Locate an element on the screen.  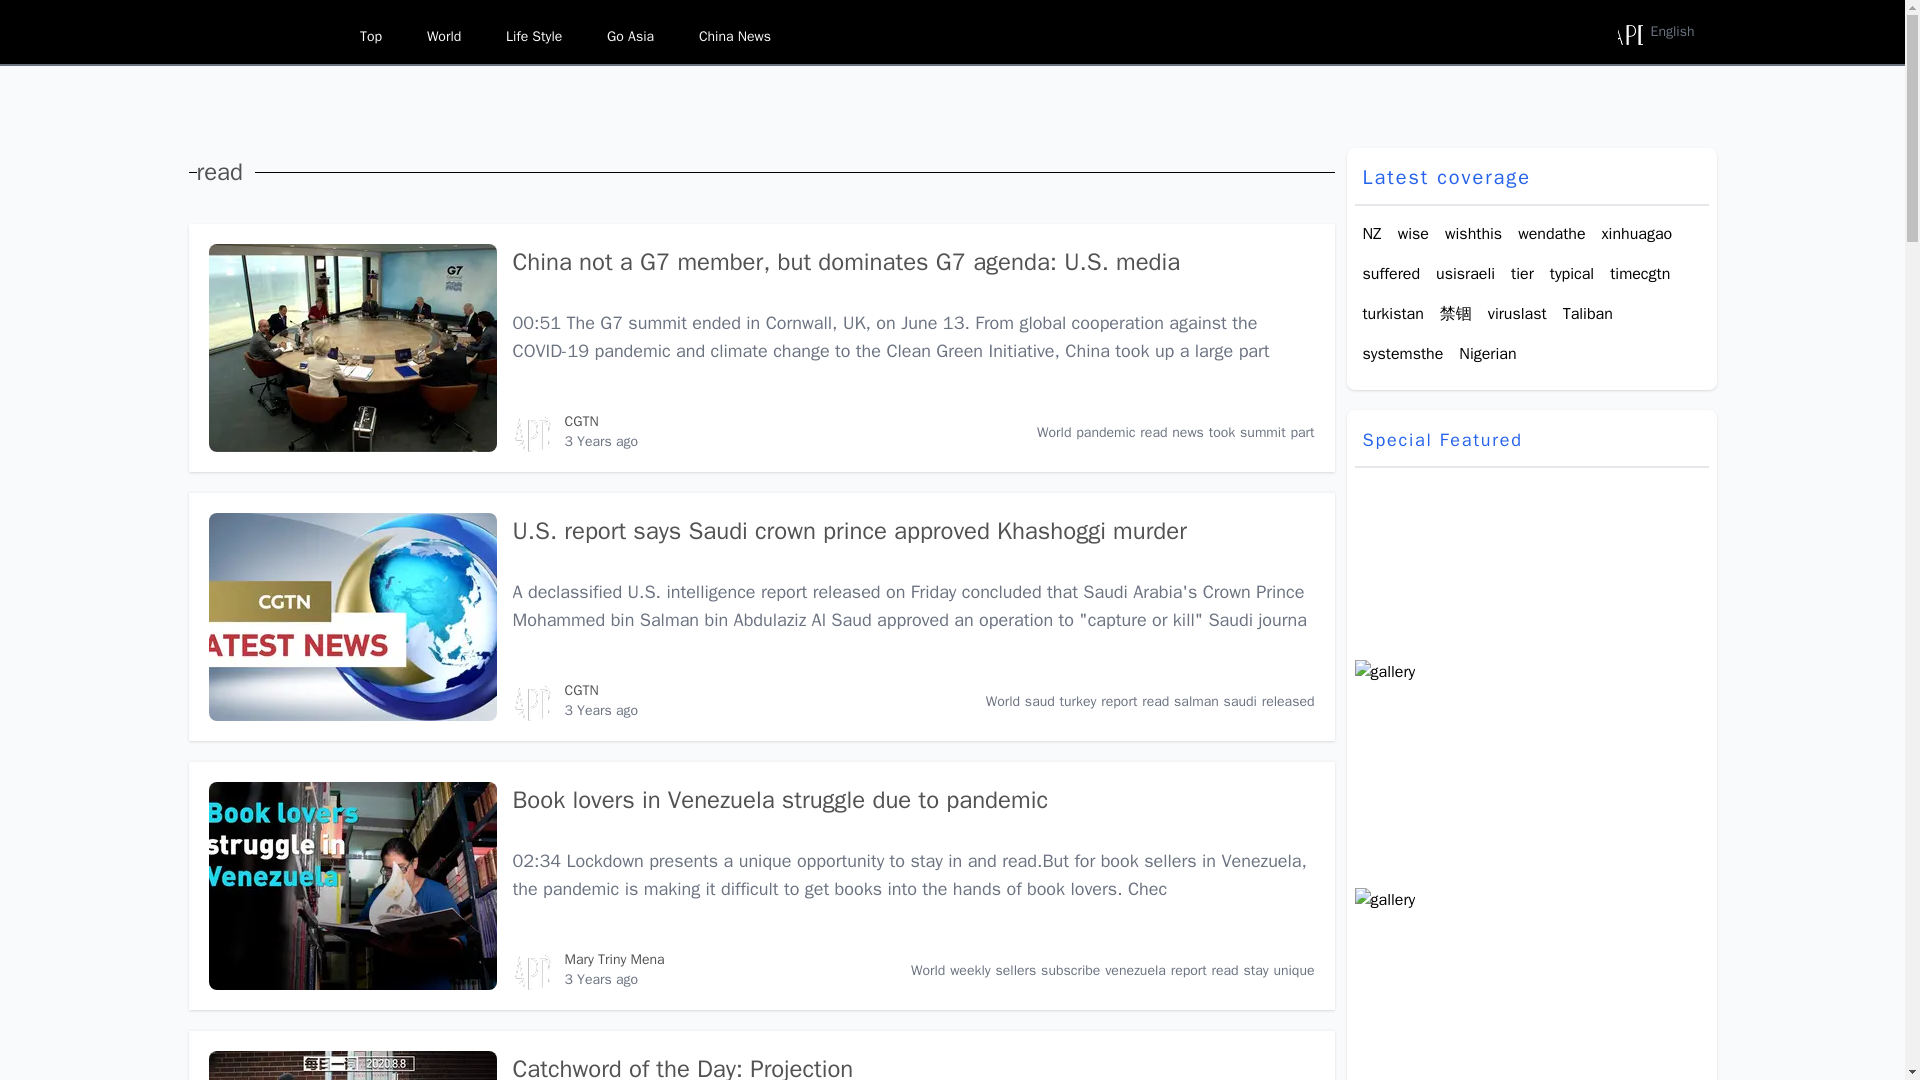
English is located at coordinates (1656, 32).